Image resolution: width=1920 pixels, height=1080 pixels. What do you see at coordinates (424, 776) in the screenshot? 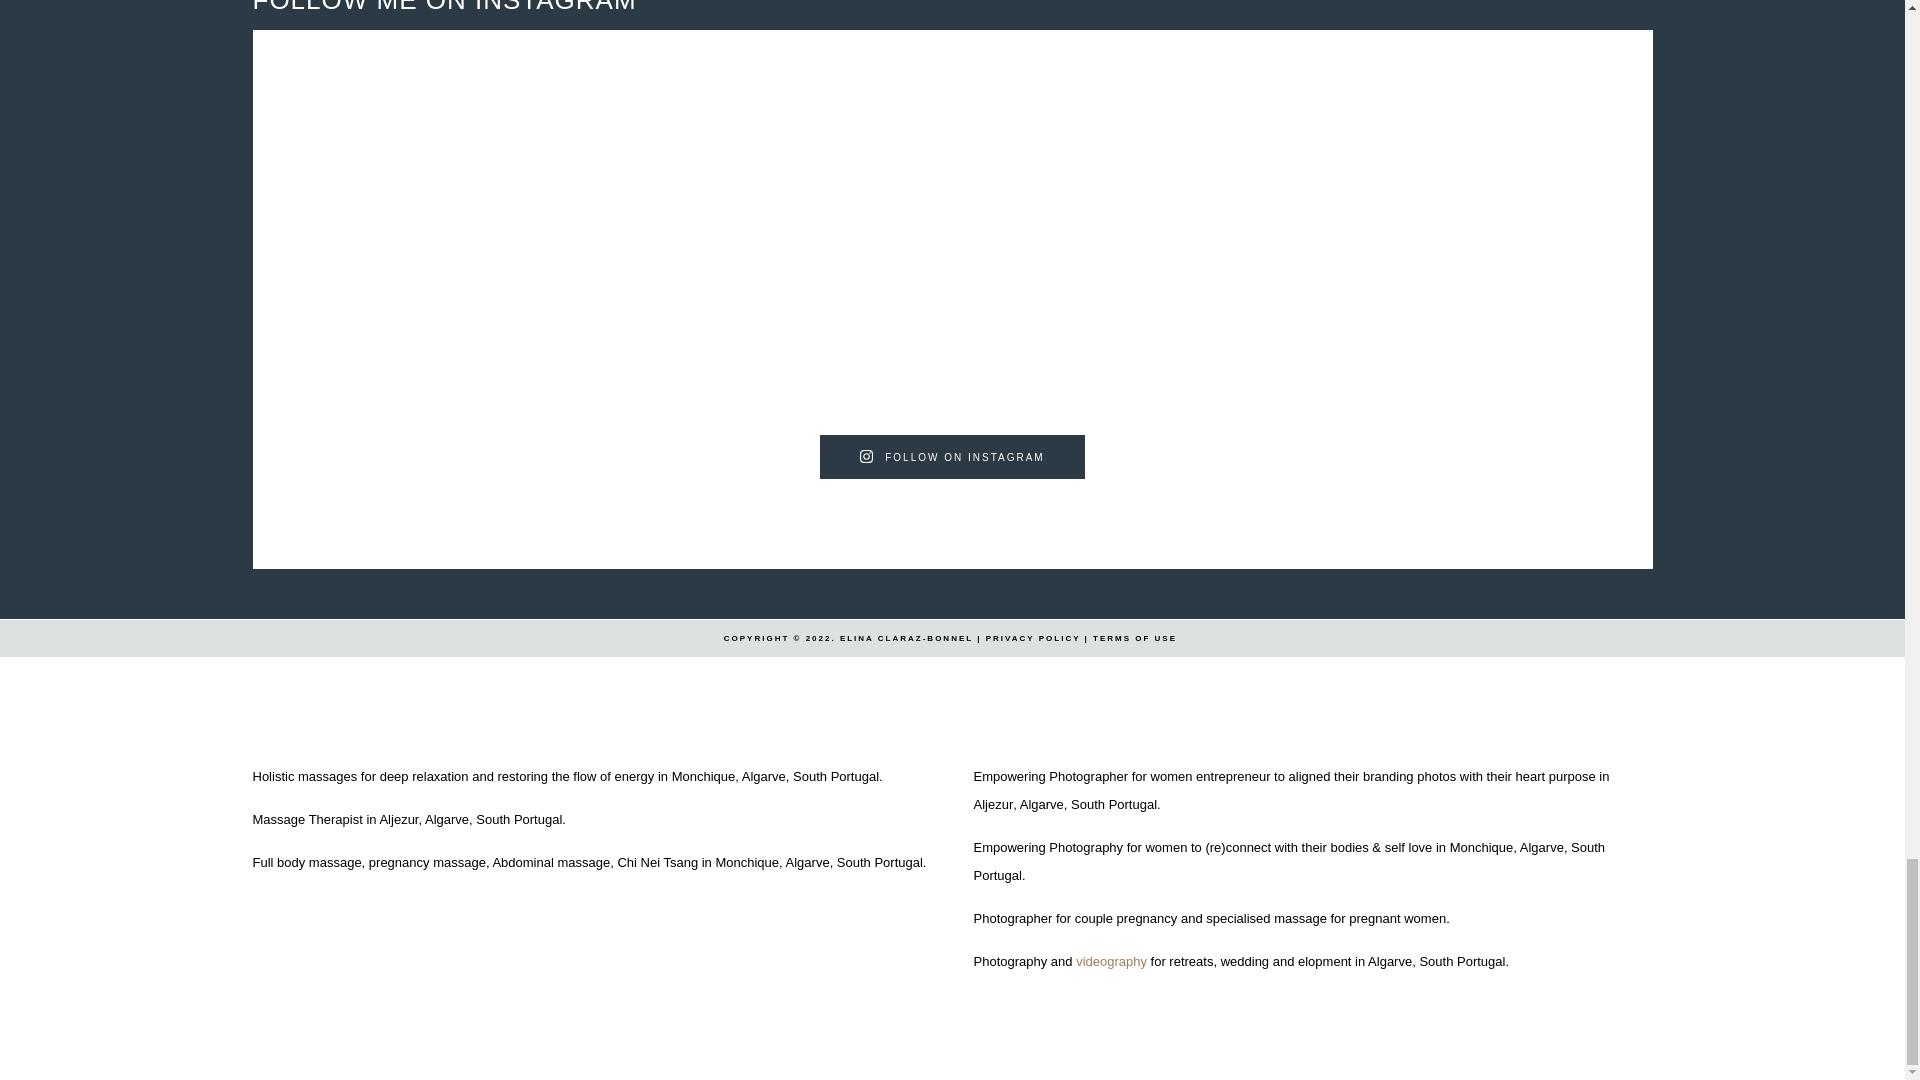
I see `deep relaxation` at bounding box center [424, 776].